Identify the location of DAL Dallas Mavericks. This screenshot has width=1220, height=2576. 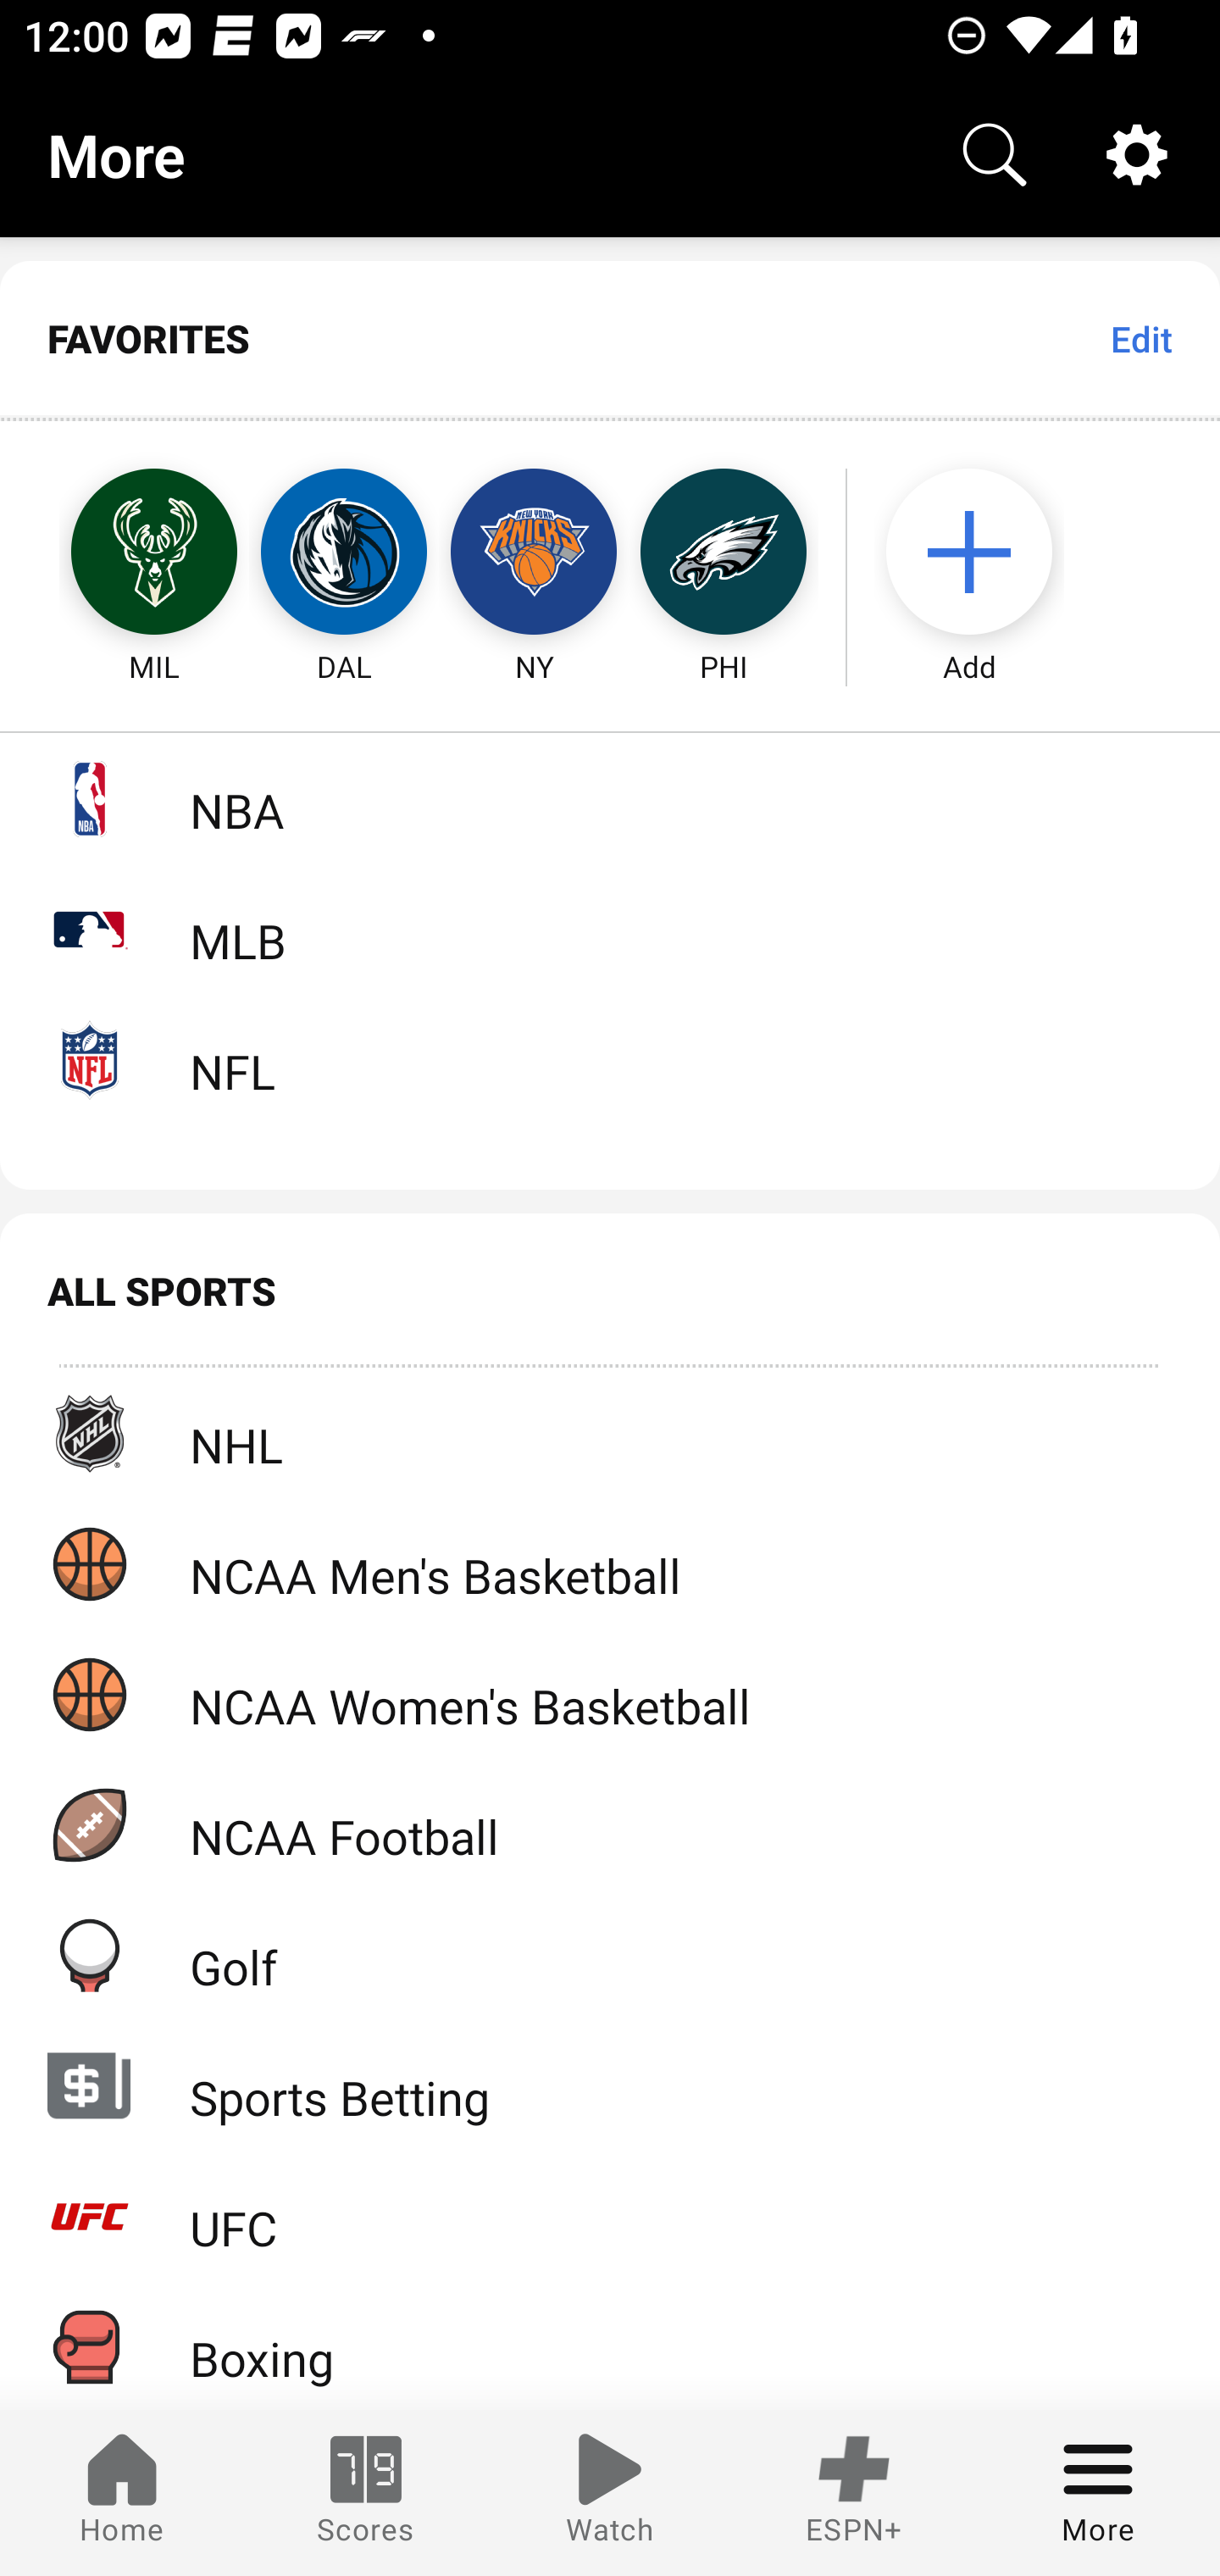
(344, 552).